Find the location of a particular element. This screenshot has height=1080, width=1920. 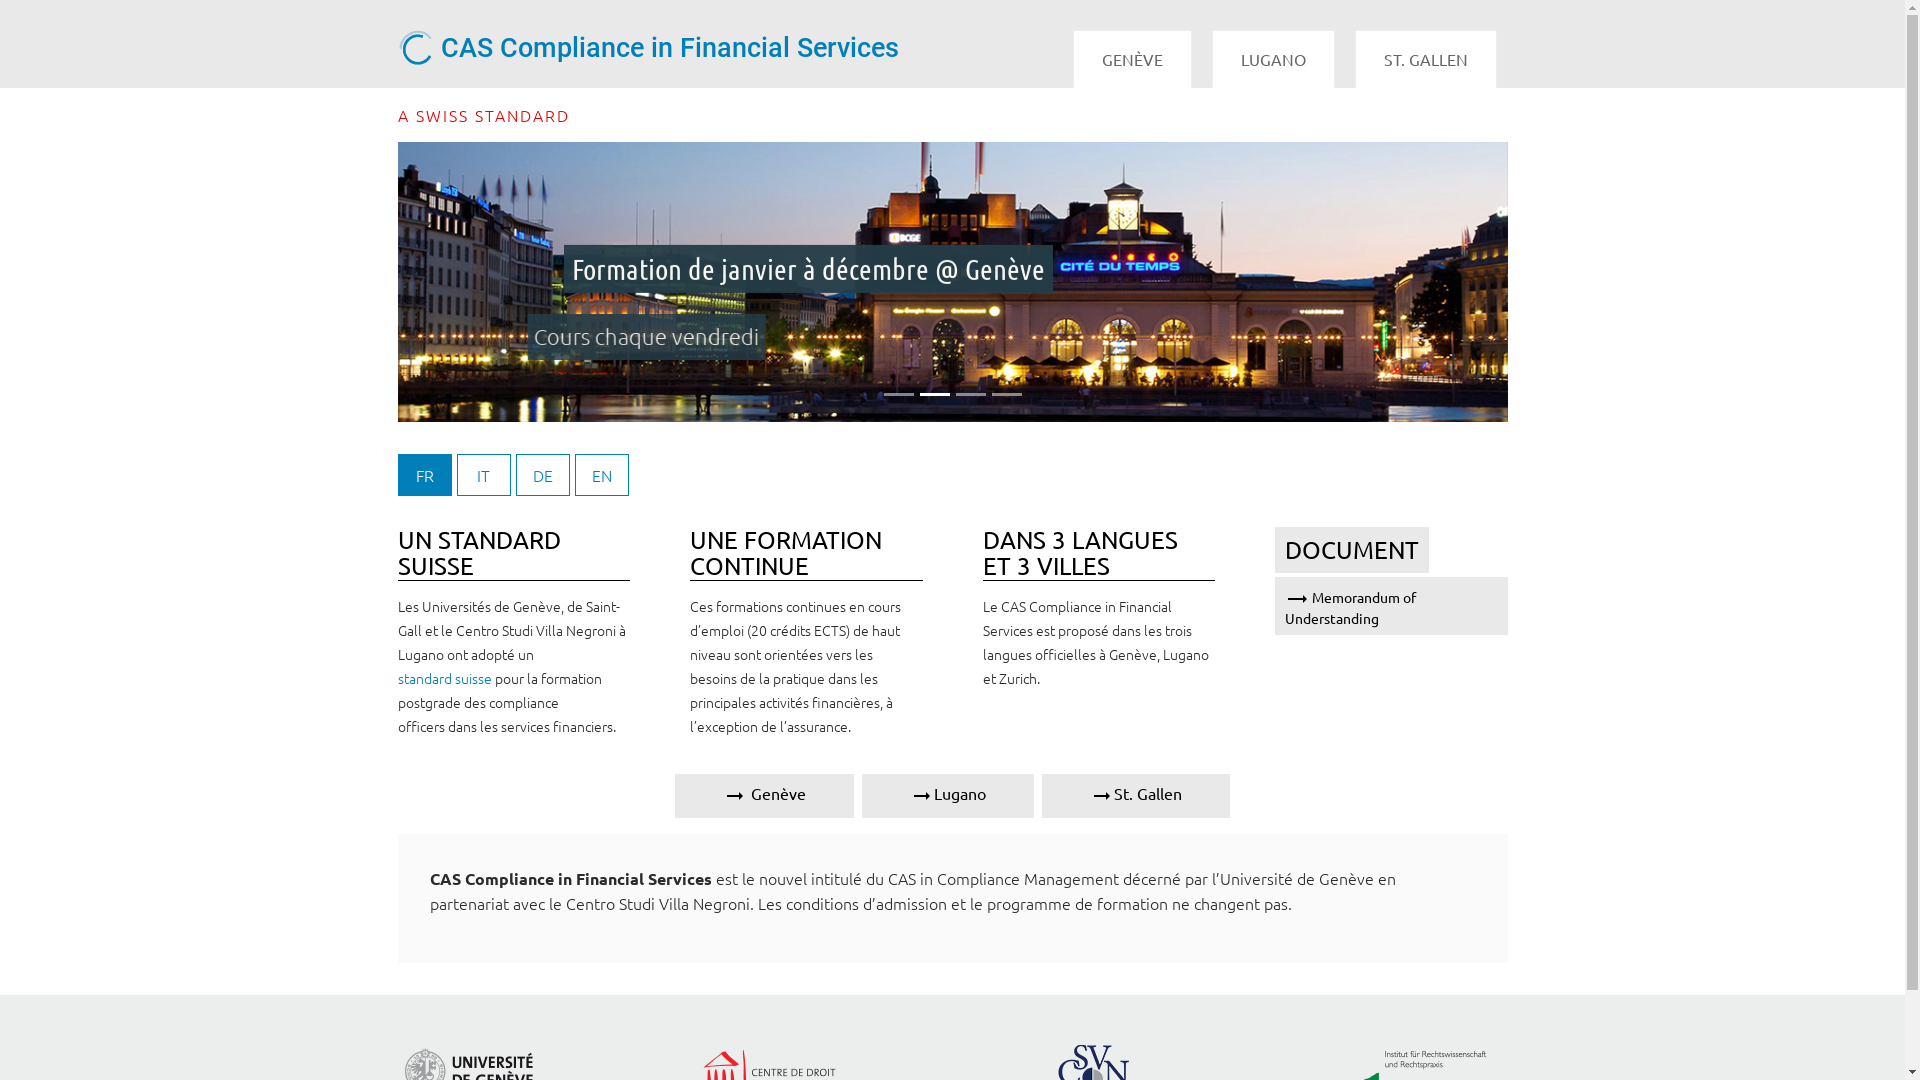

LUGANO is located at coordinates (1274, 59).